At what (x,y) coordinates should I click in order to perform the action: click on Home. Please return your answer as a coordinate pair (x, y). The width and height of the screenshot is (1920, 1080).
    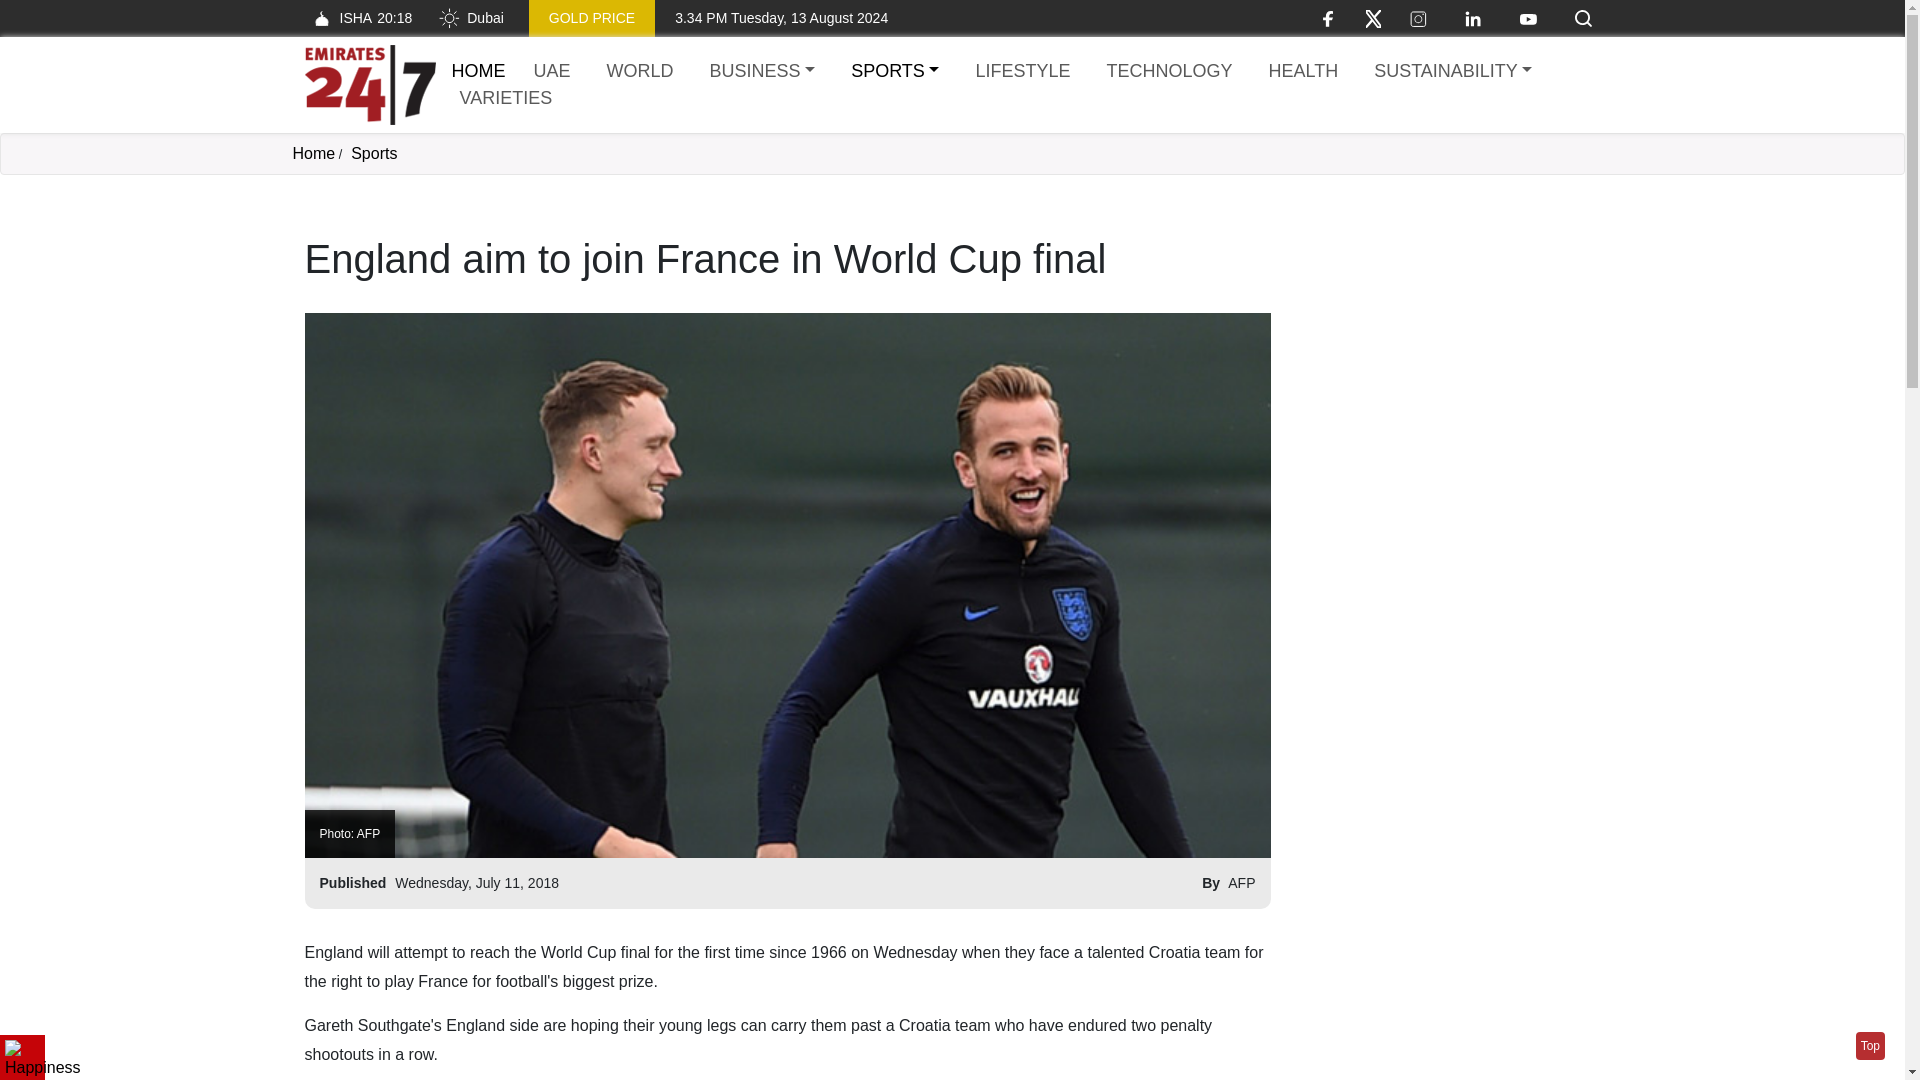
    Looking at the image, I should click on (358, 18).